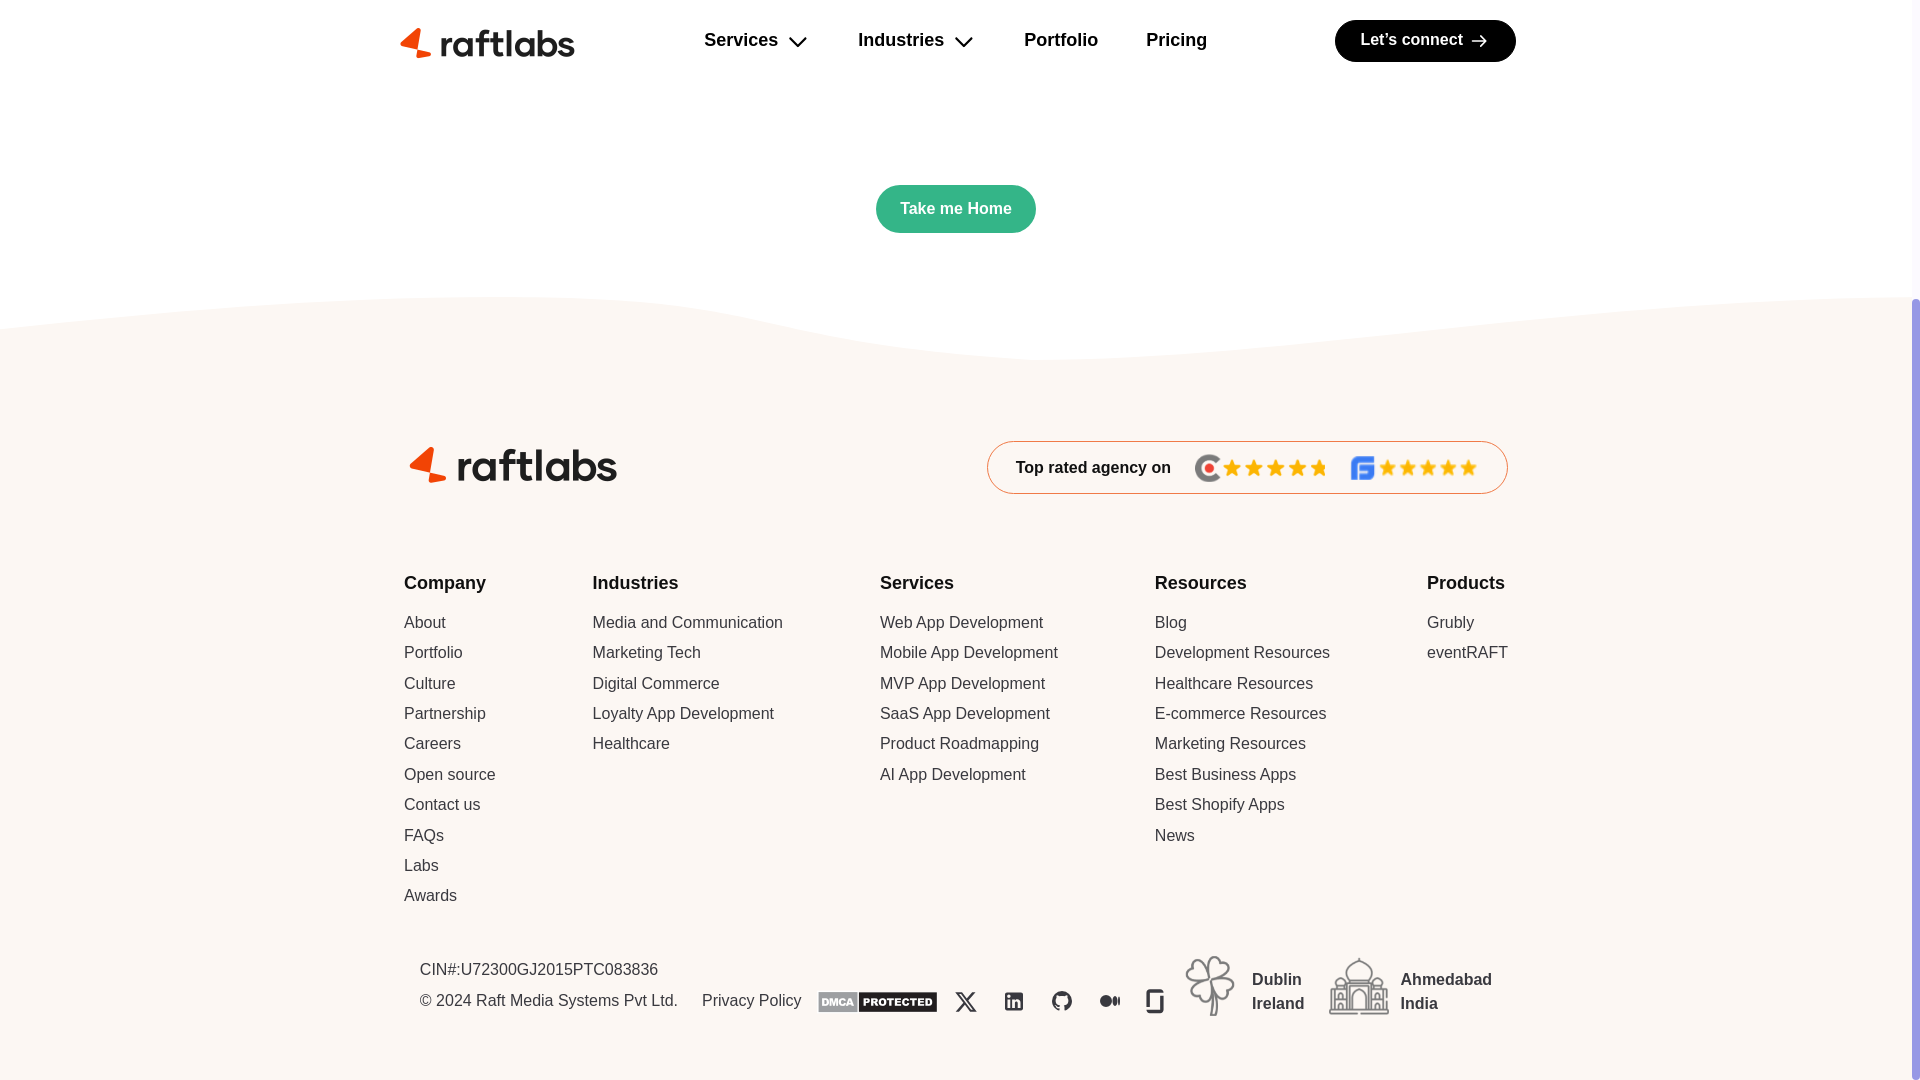  I want to click on Portfolio, so click(432, 652).